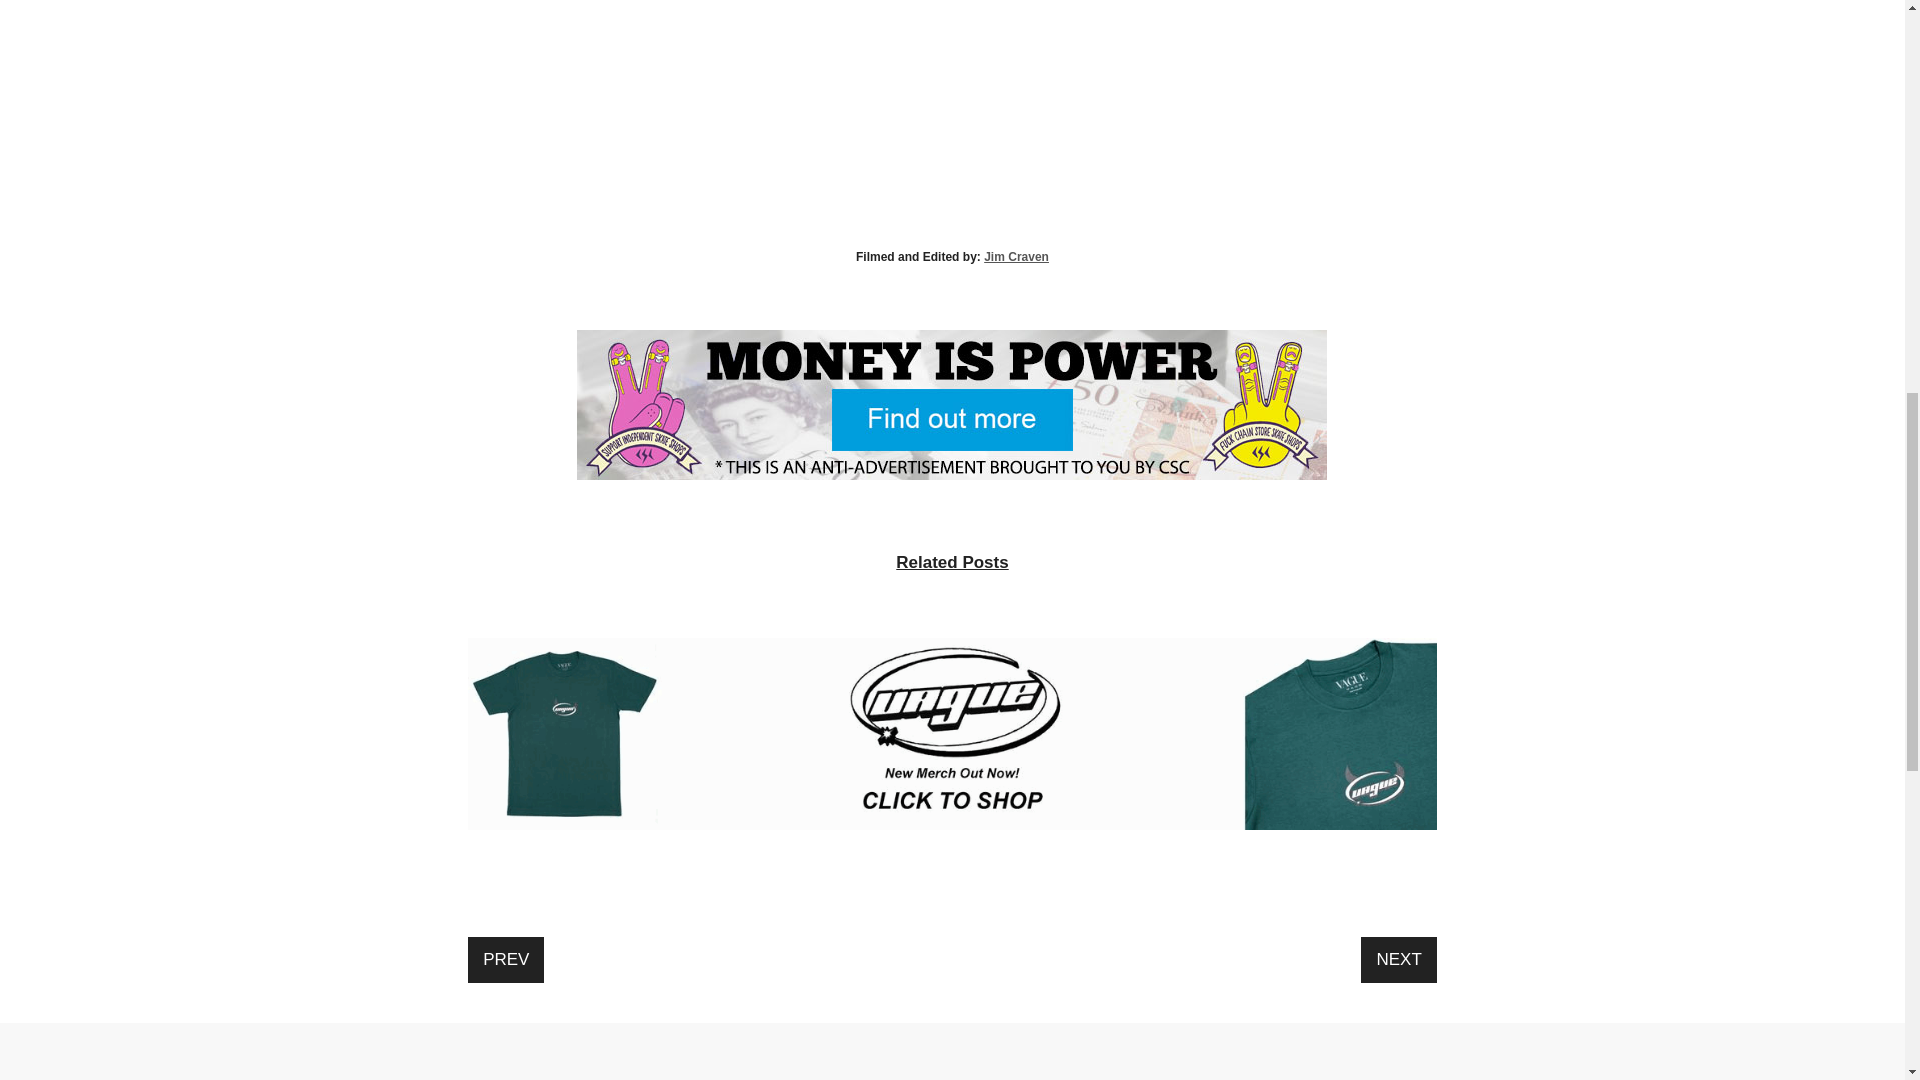 This screenshot has height=1080, width=1920. Describe the element at coordinates (952, 118) in the screenshot. I see `Tom Day Pro Megamix` at that location.